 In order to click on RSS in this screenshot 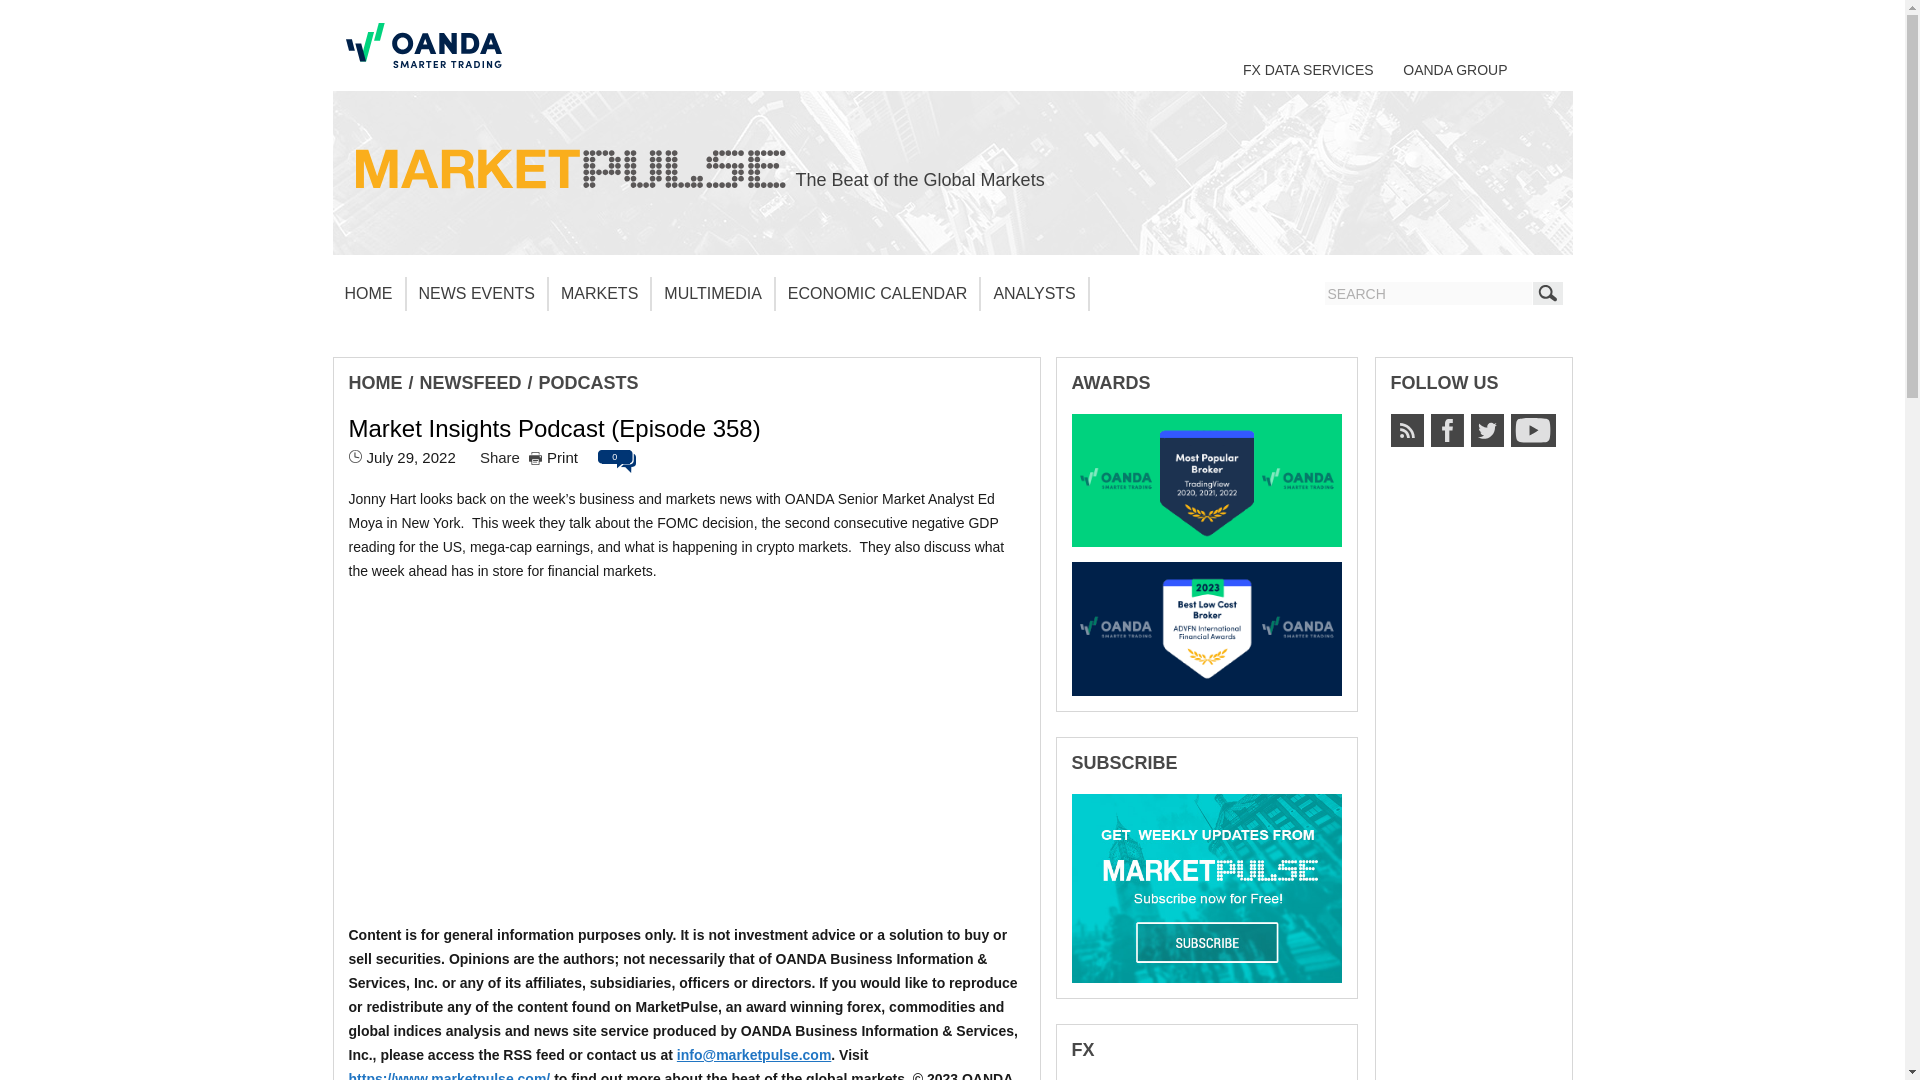, I will do `click(1406, 430)`.